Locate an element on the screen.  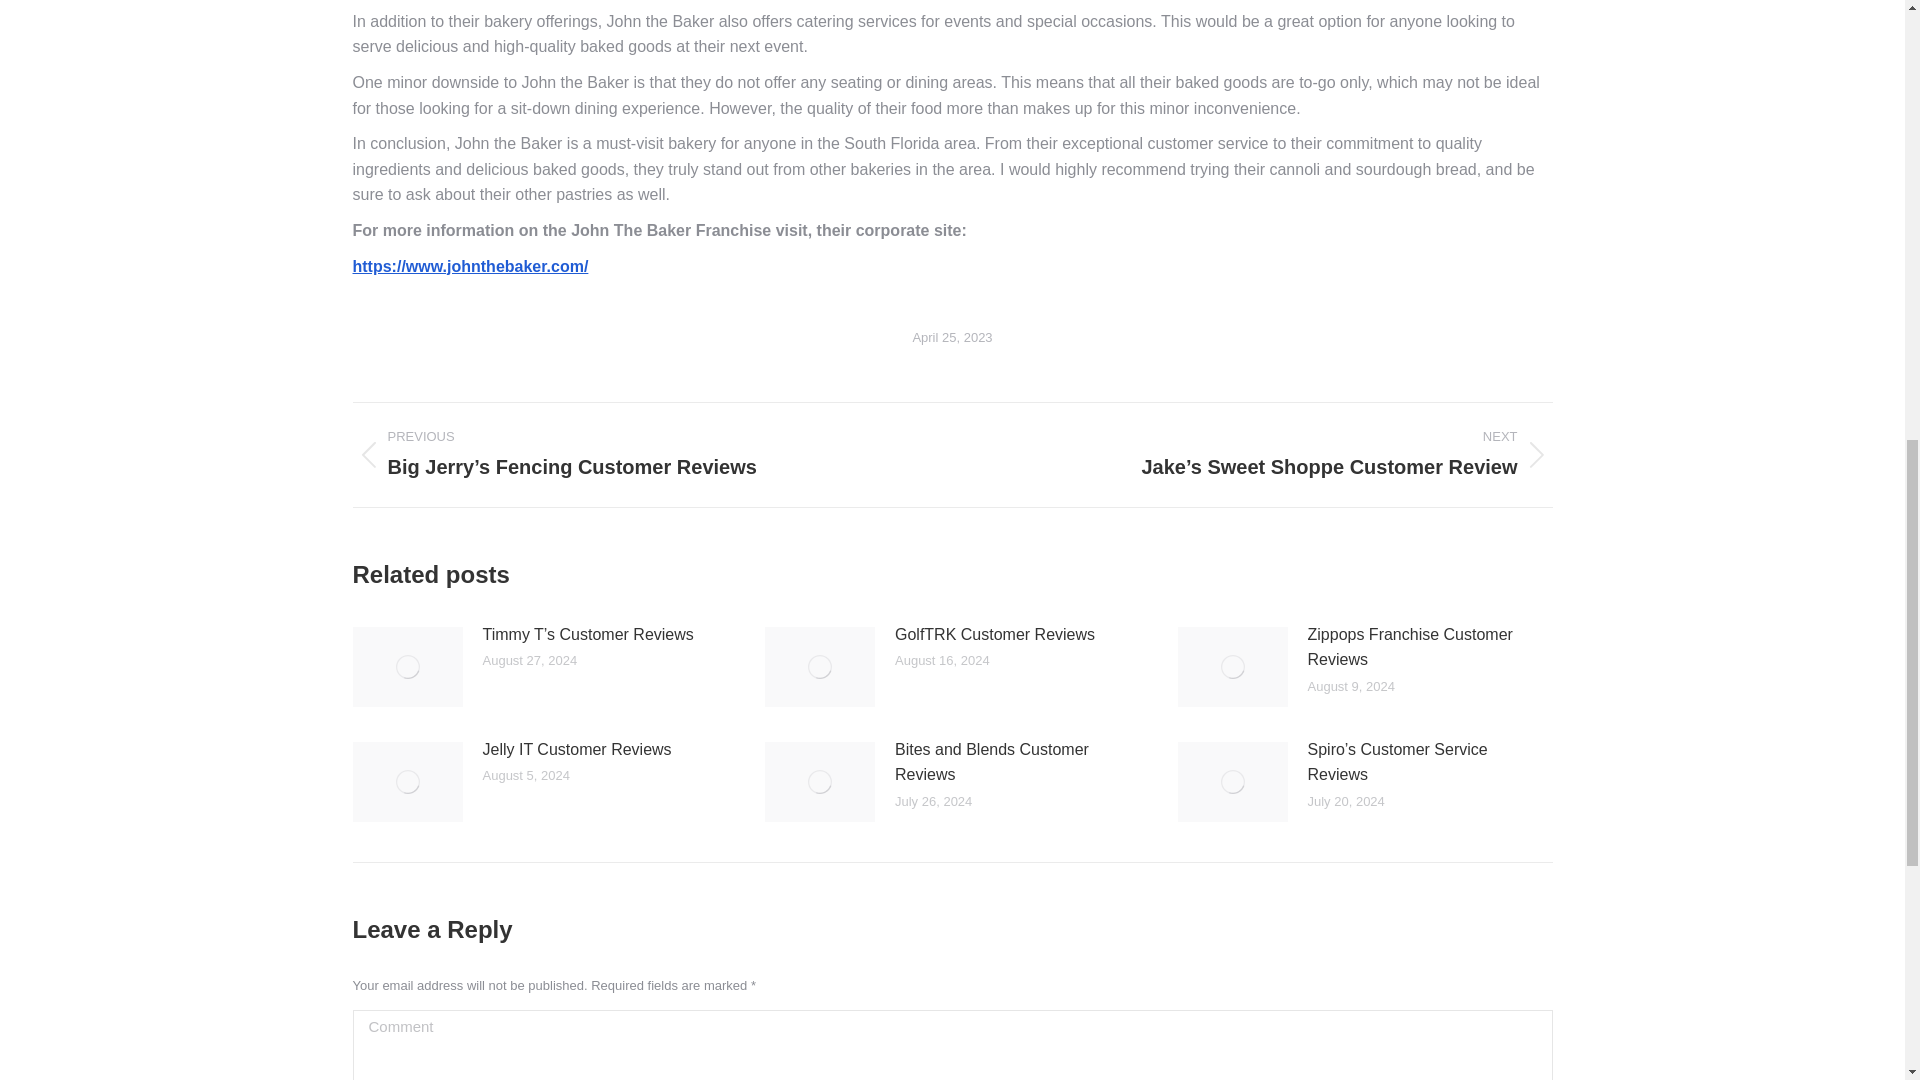
GolfTRK Customer Reviews is located at coordinates (994, 635).